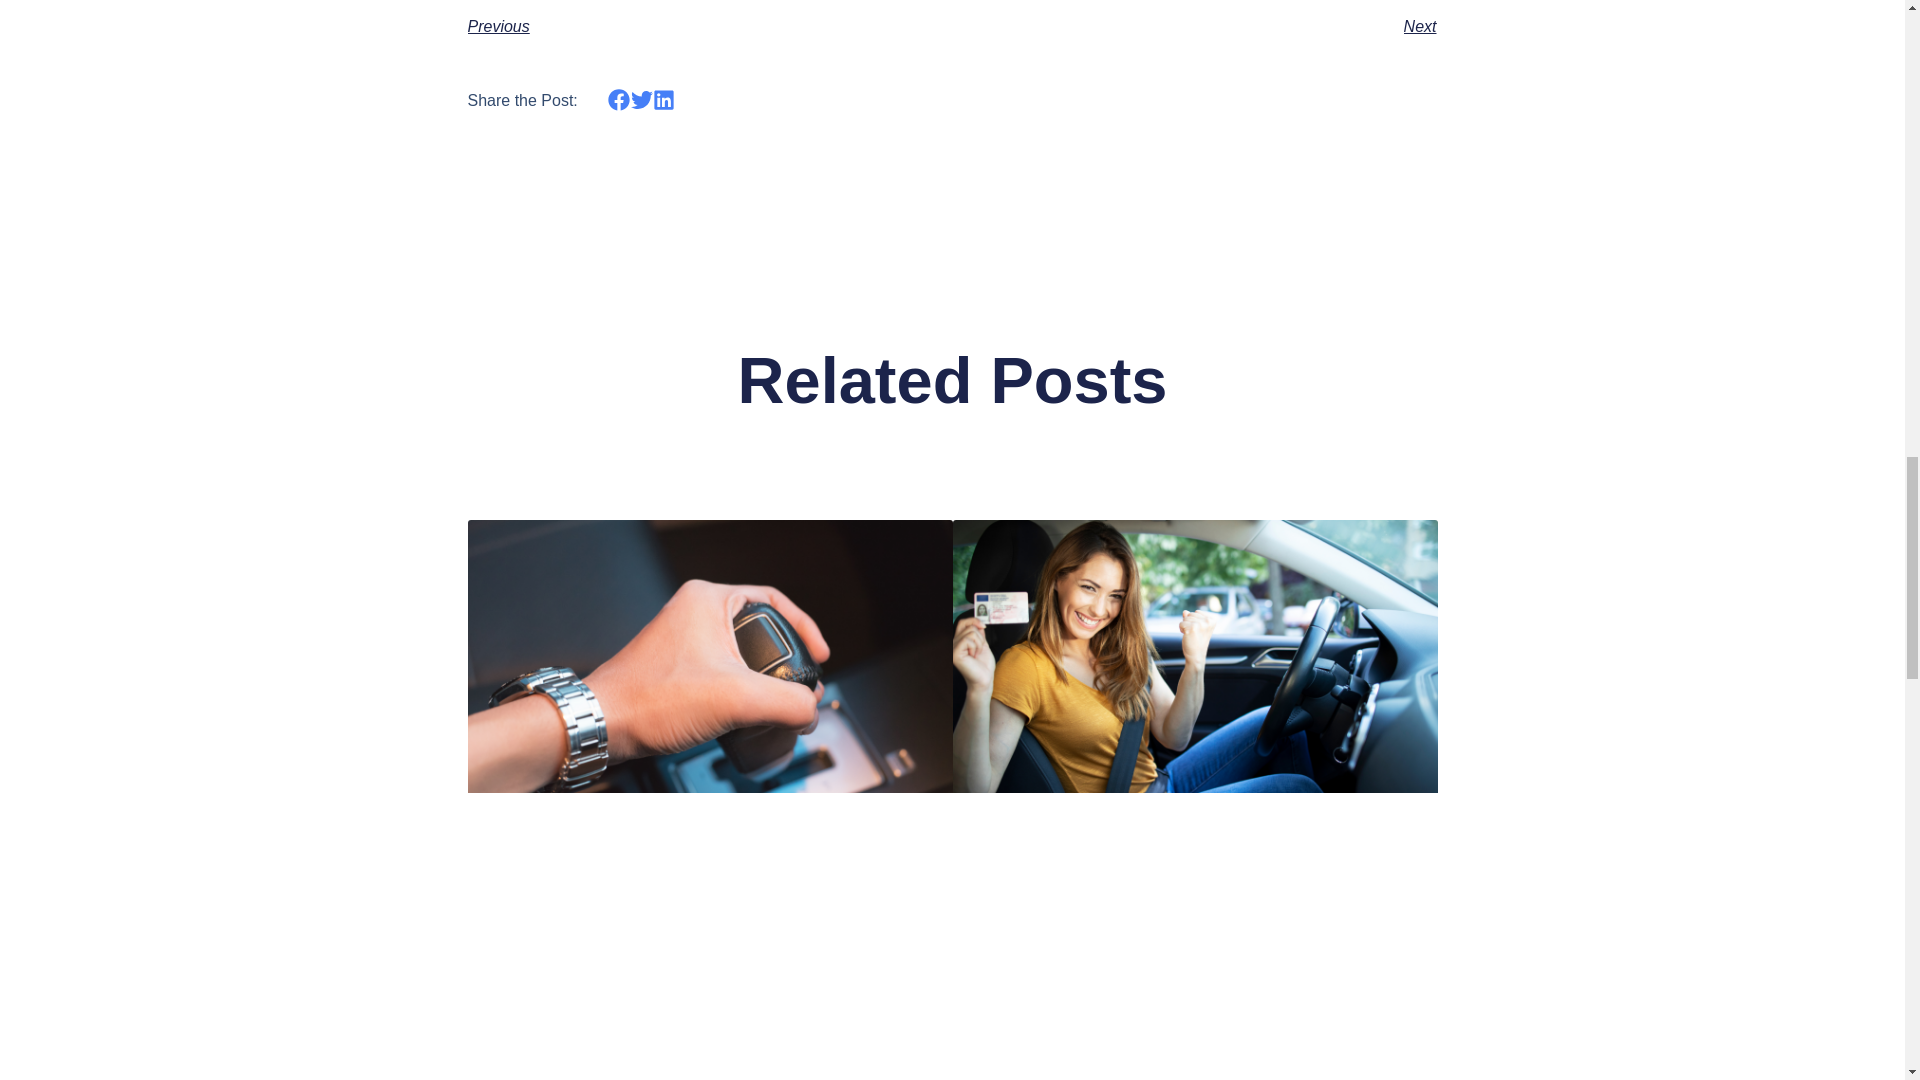  I want to click on Next, so click(1194, 26).